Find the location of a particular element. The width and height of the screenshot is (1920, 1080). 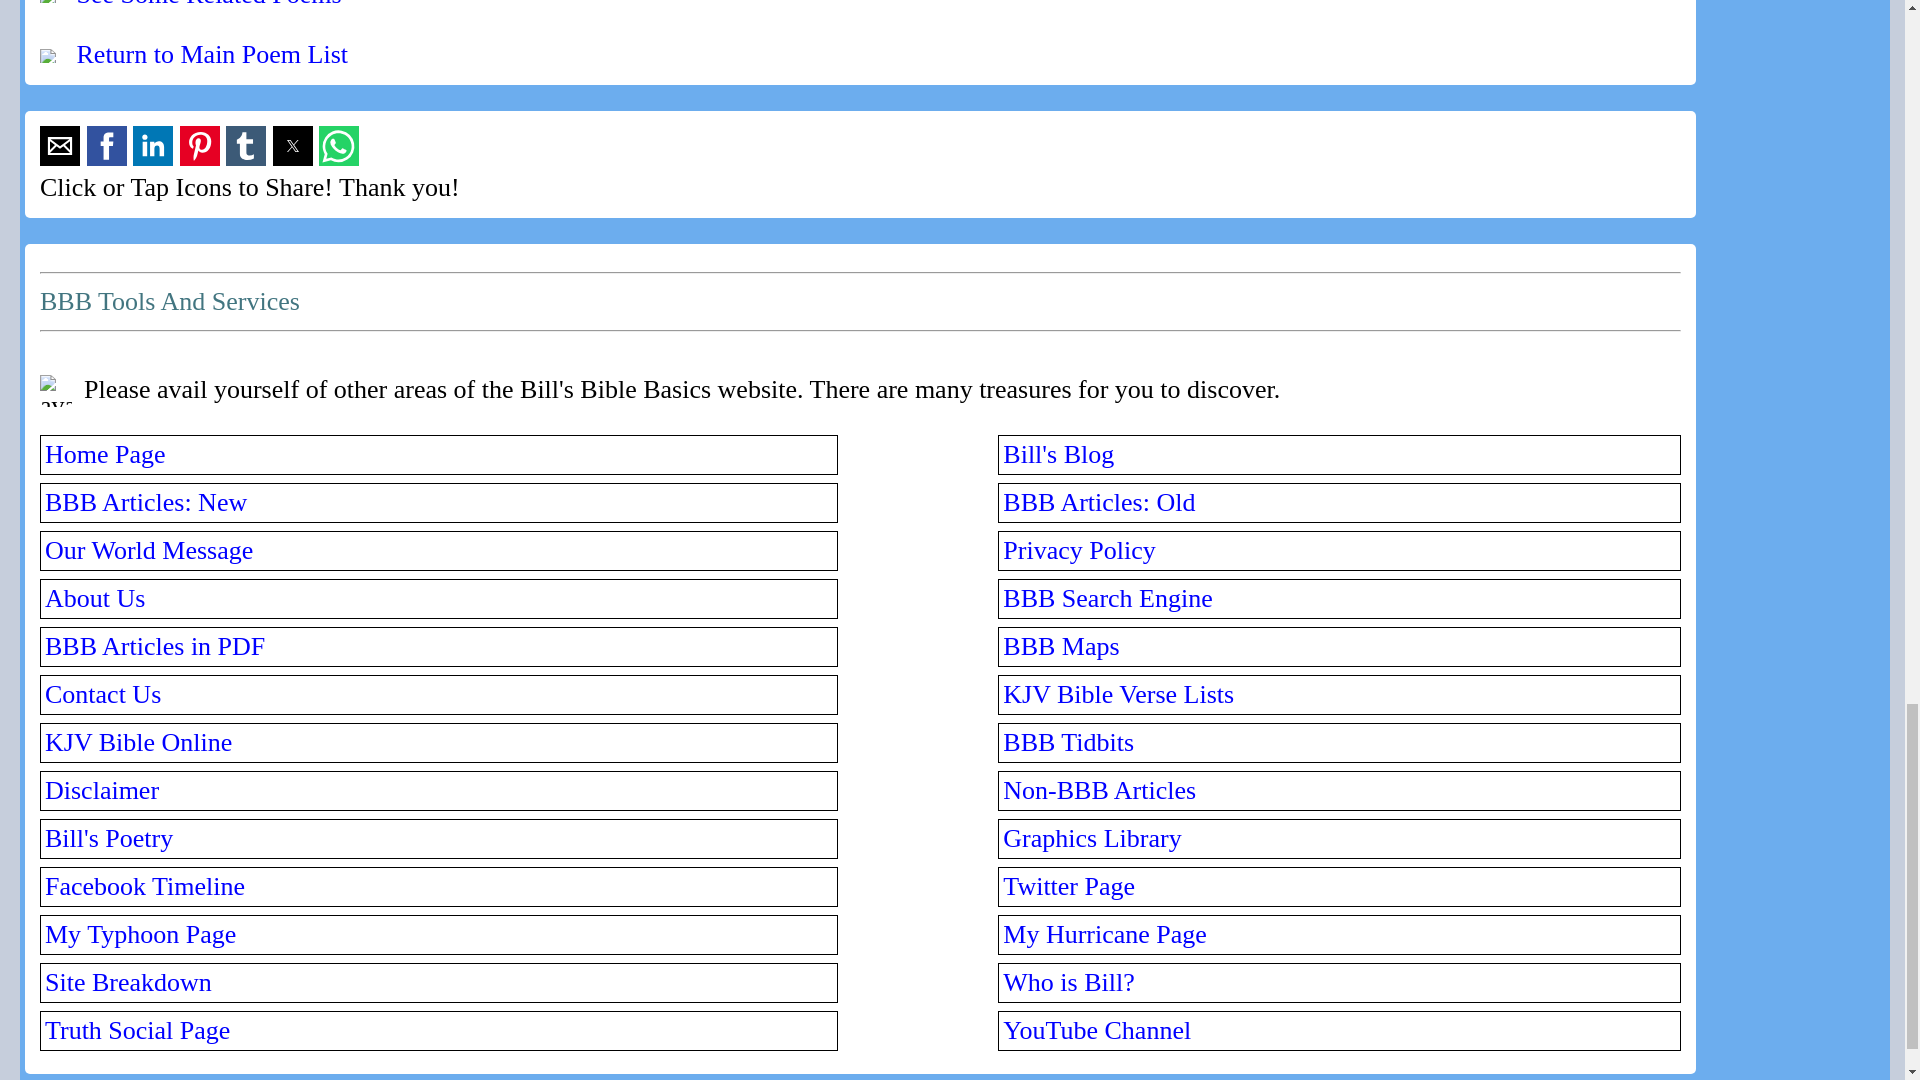

Bill's Poetry is located at coordinates (108, 838).